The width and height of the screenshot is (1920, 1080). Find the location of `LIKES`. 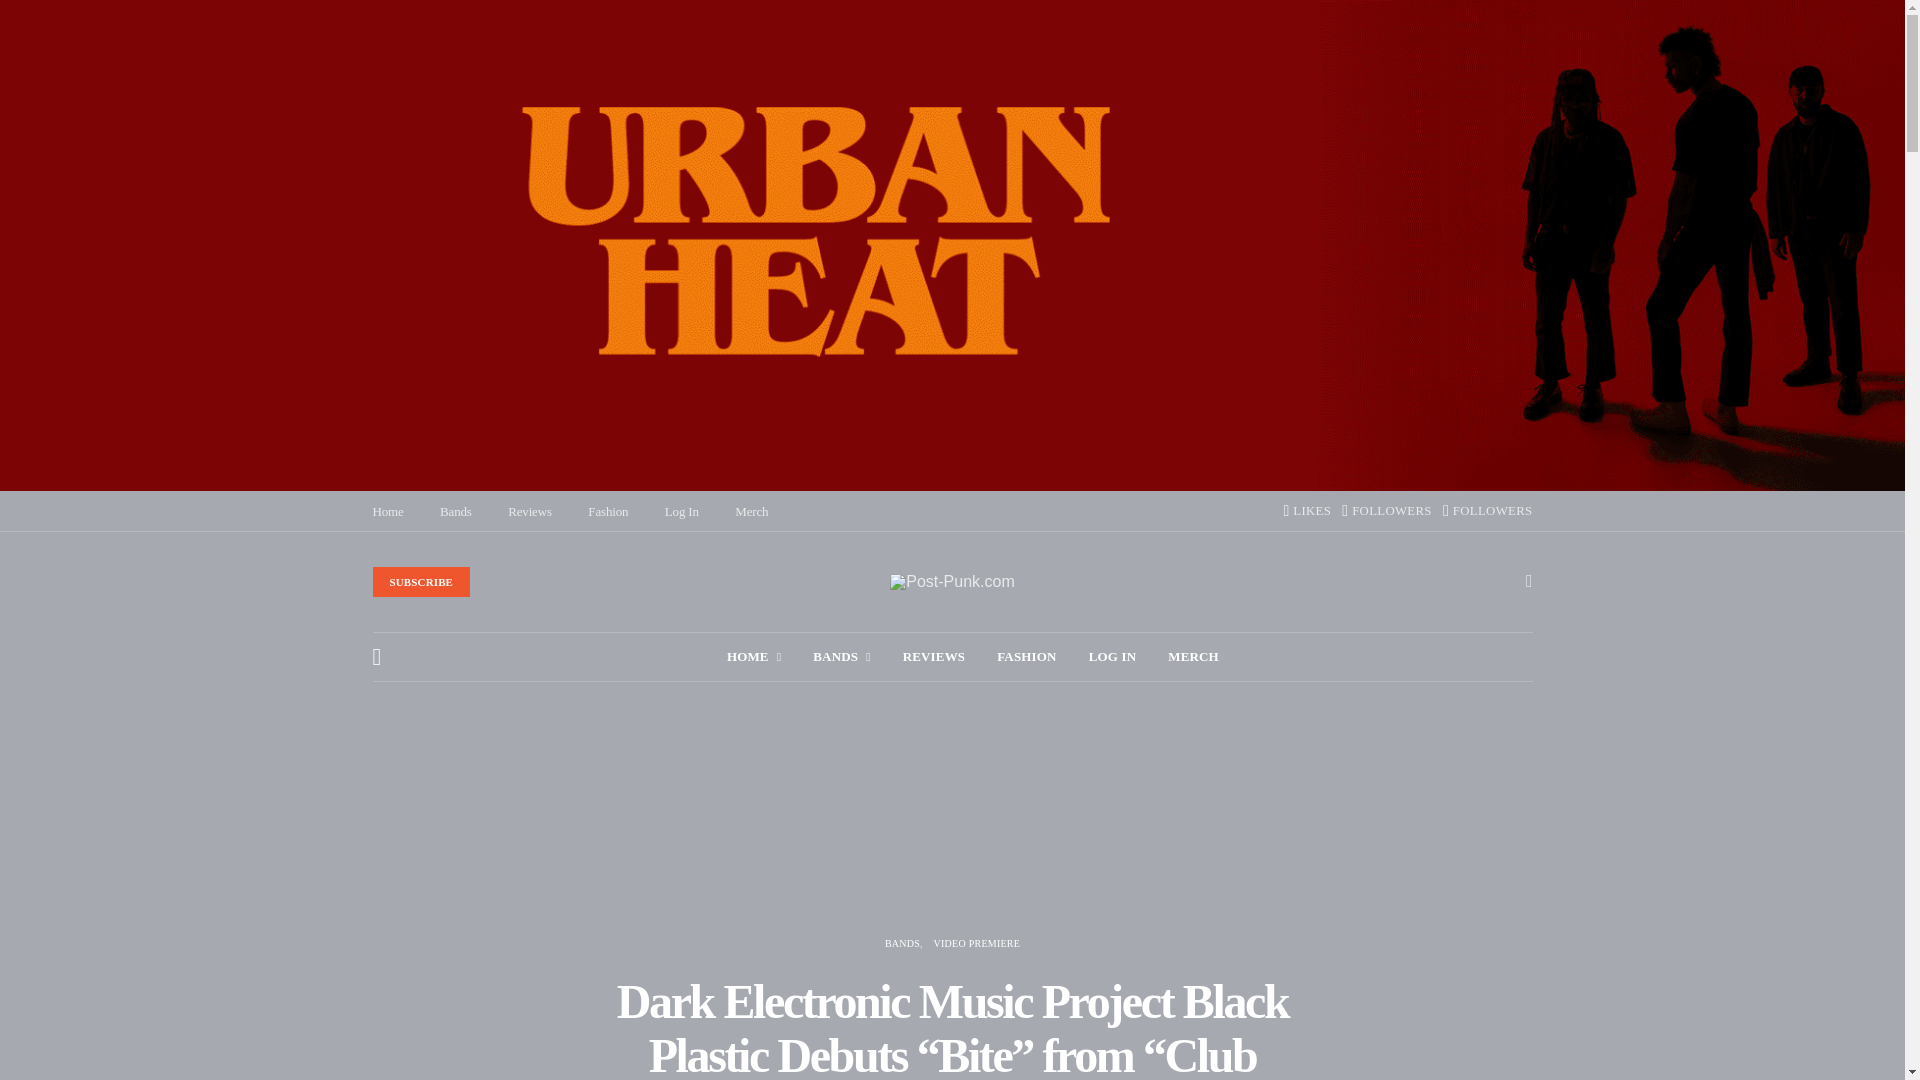

LIKES is located at coordinates (1306, 511).